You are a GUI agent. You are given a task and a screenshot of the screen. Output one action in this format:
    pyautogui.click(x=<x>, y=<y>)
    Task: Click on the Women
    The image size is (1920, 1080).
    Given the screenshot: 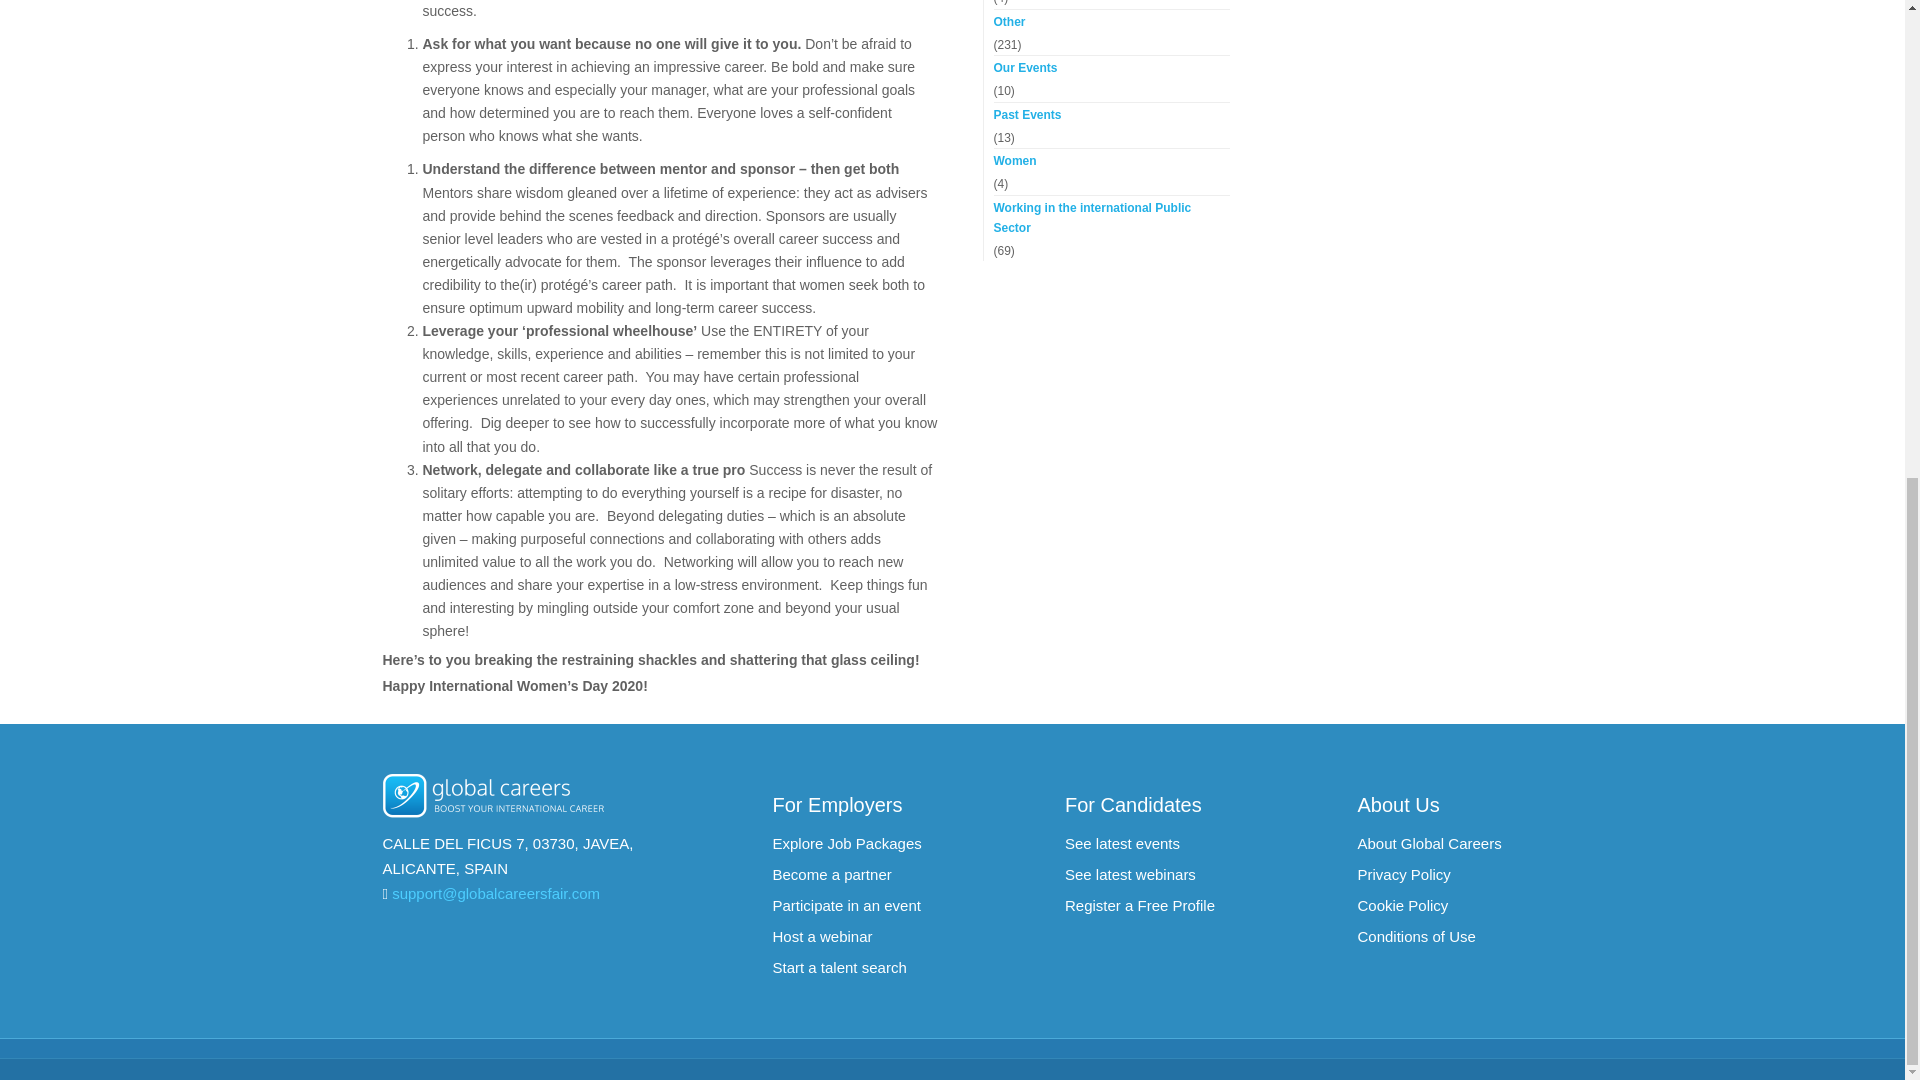 What is the action you would take?
    pyautogui.click(x=1112, y=160)
    